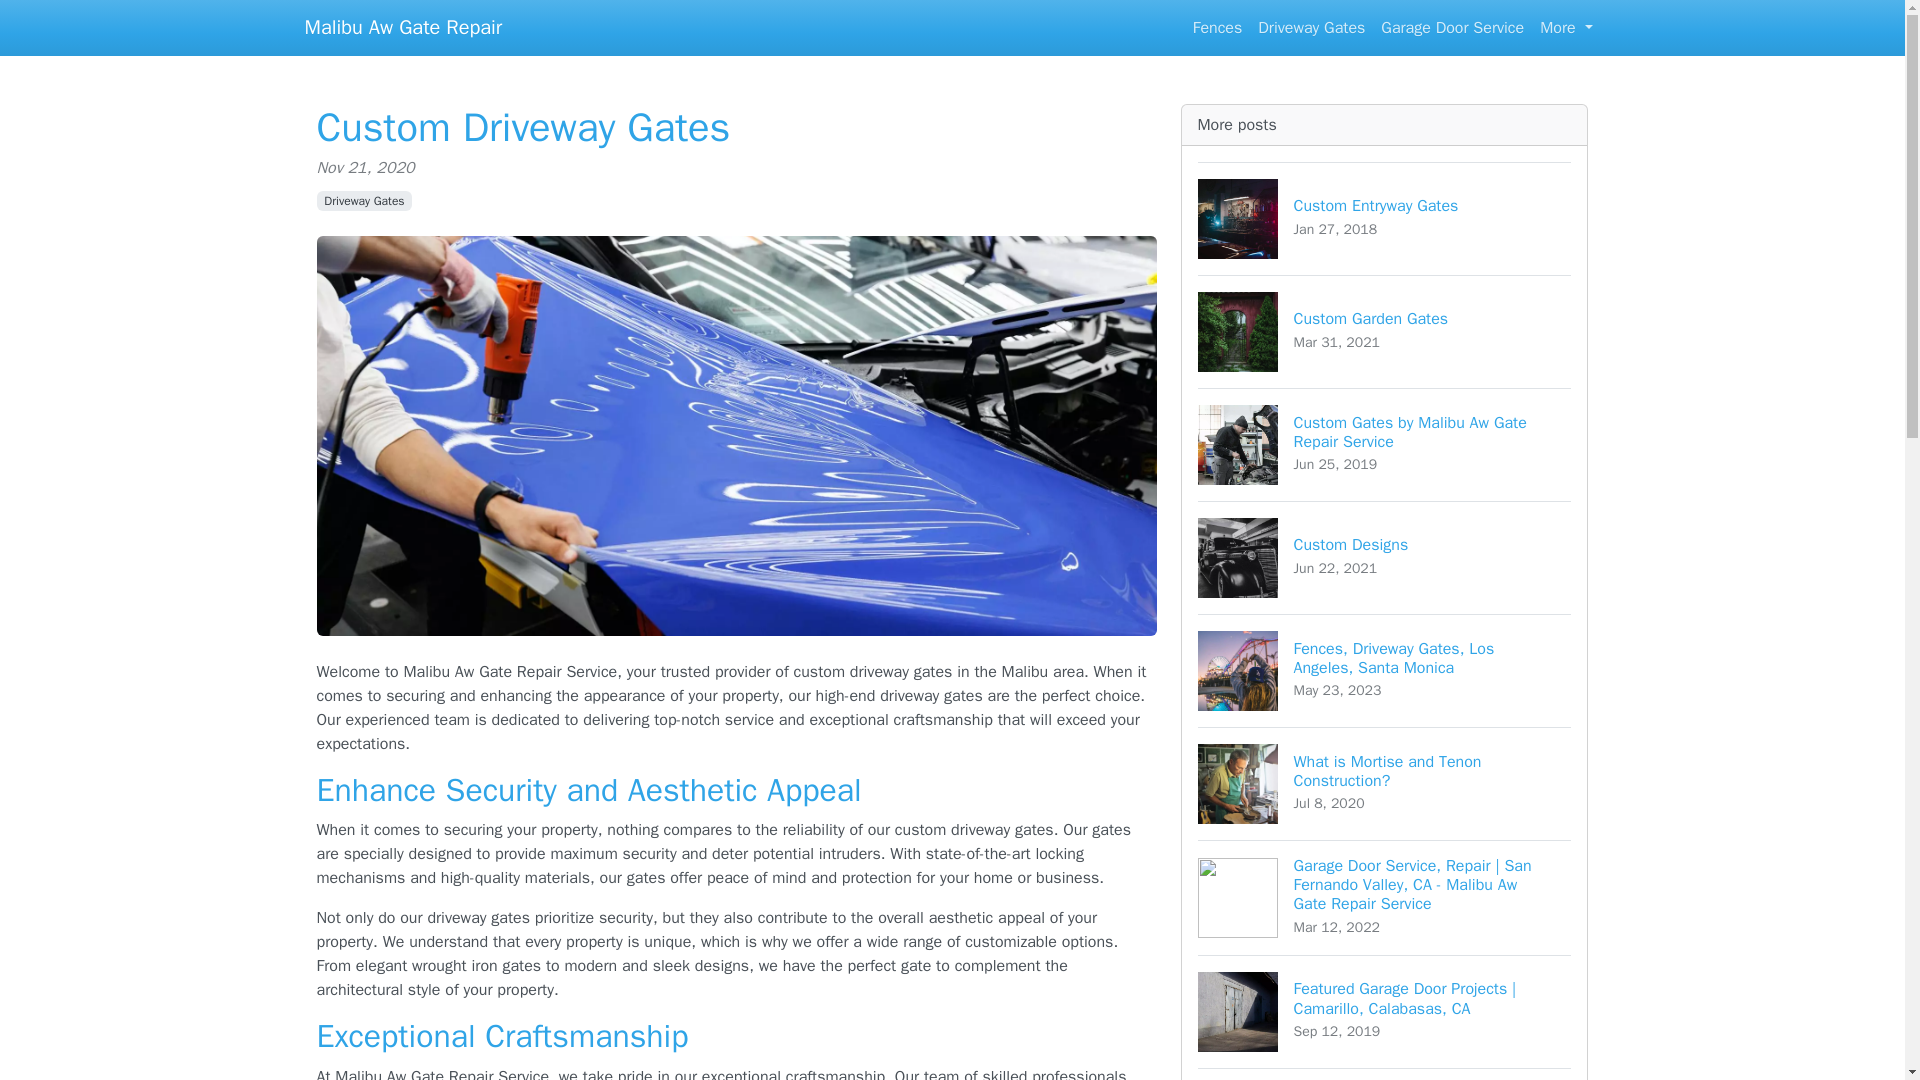  I want to click on Driveway Gates, so click(1452, 27).